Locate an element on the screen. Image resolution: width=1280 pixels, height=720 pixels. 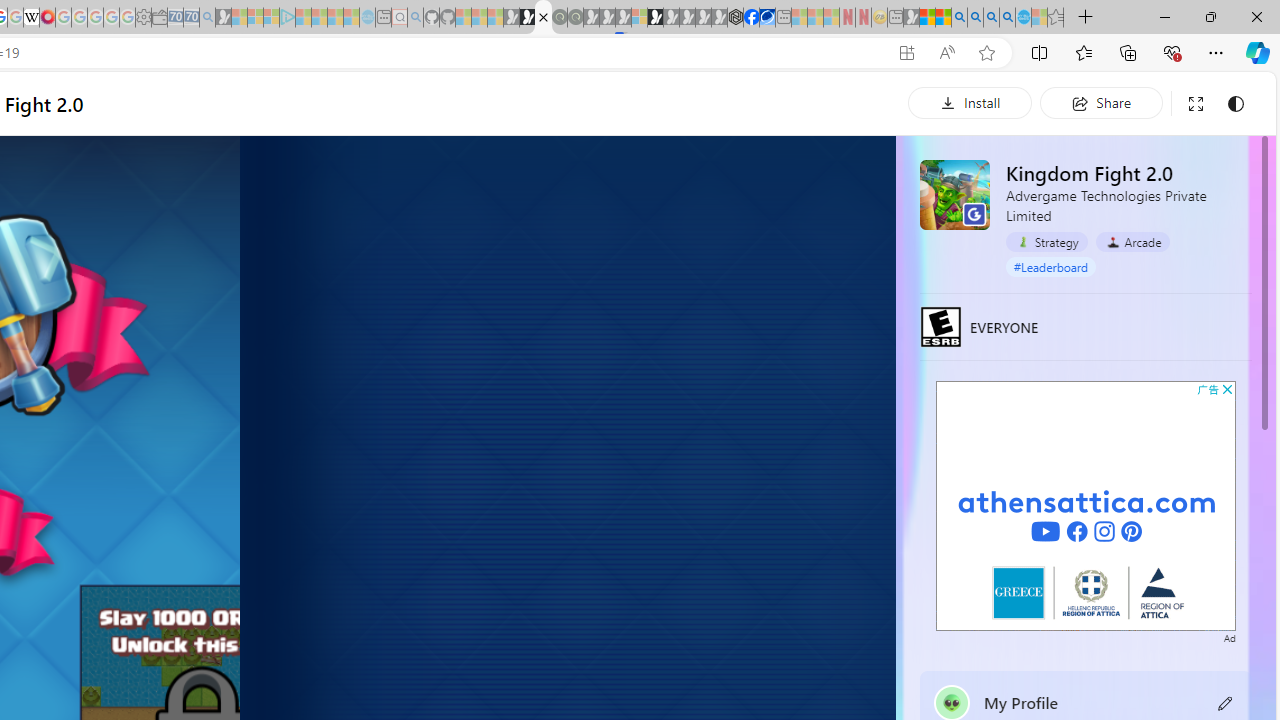
Play Zoo Boom in your browser | Games from Microsoft Start is located at coordinates (527, 18).